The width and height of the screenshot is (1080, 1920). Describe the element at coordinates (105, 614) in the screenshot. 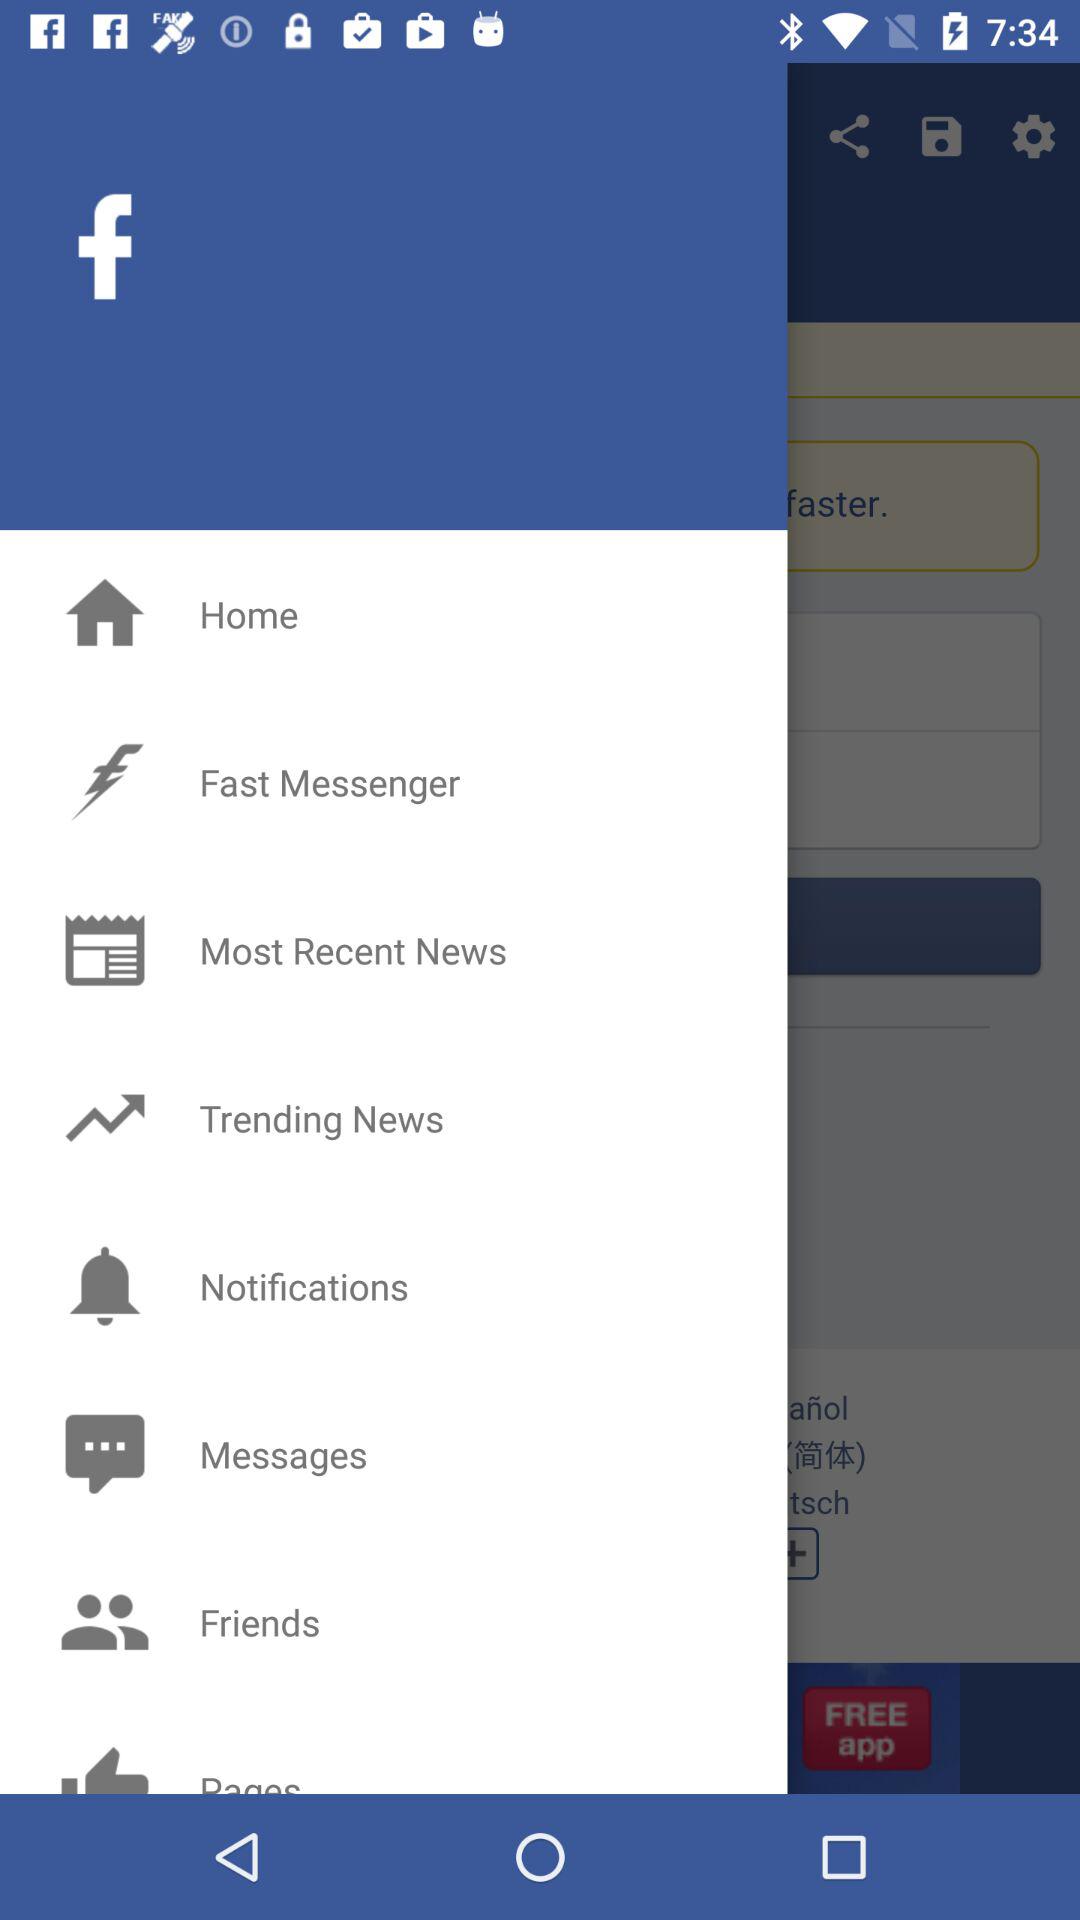

I see `click on the home icon` at that location.